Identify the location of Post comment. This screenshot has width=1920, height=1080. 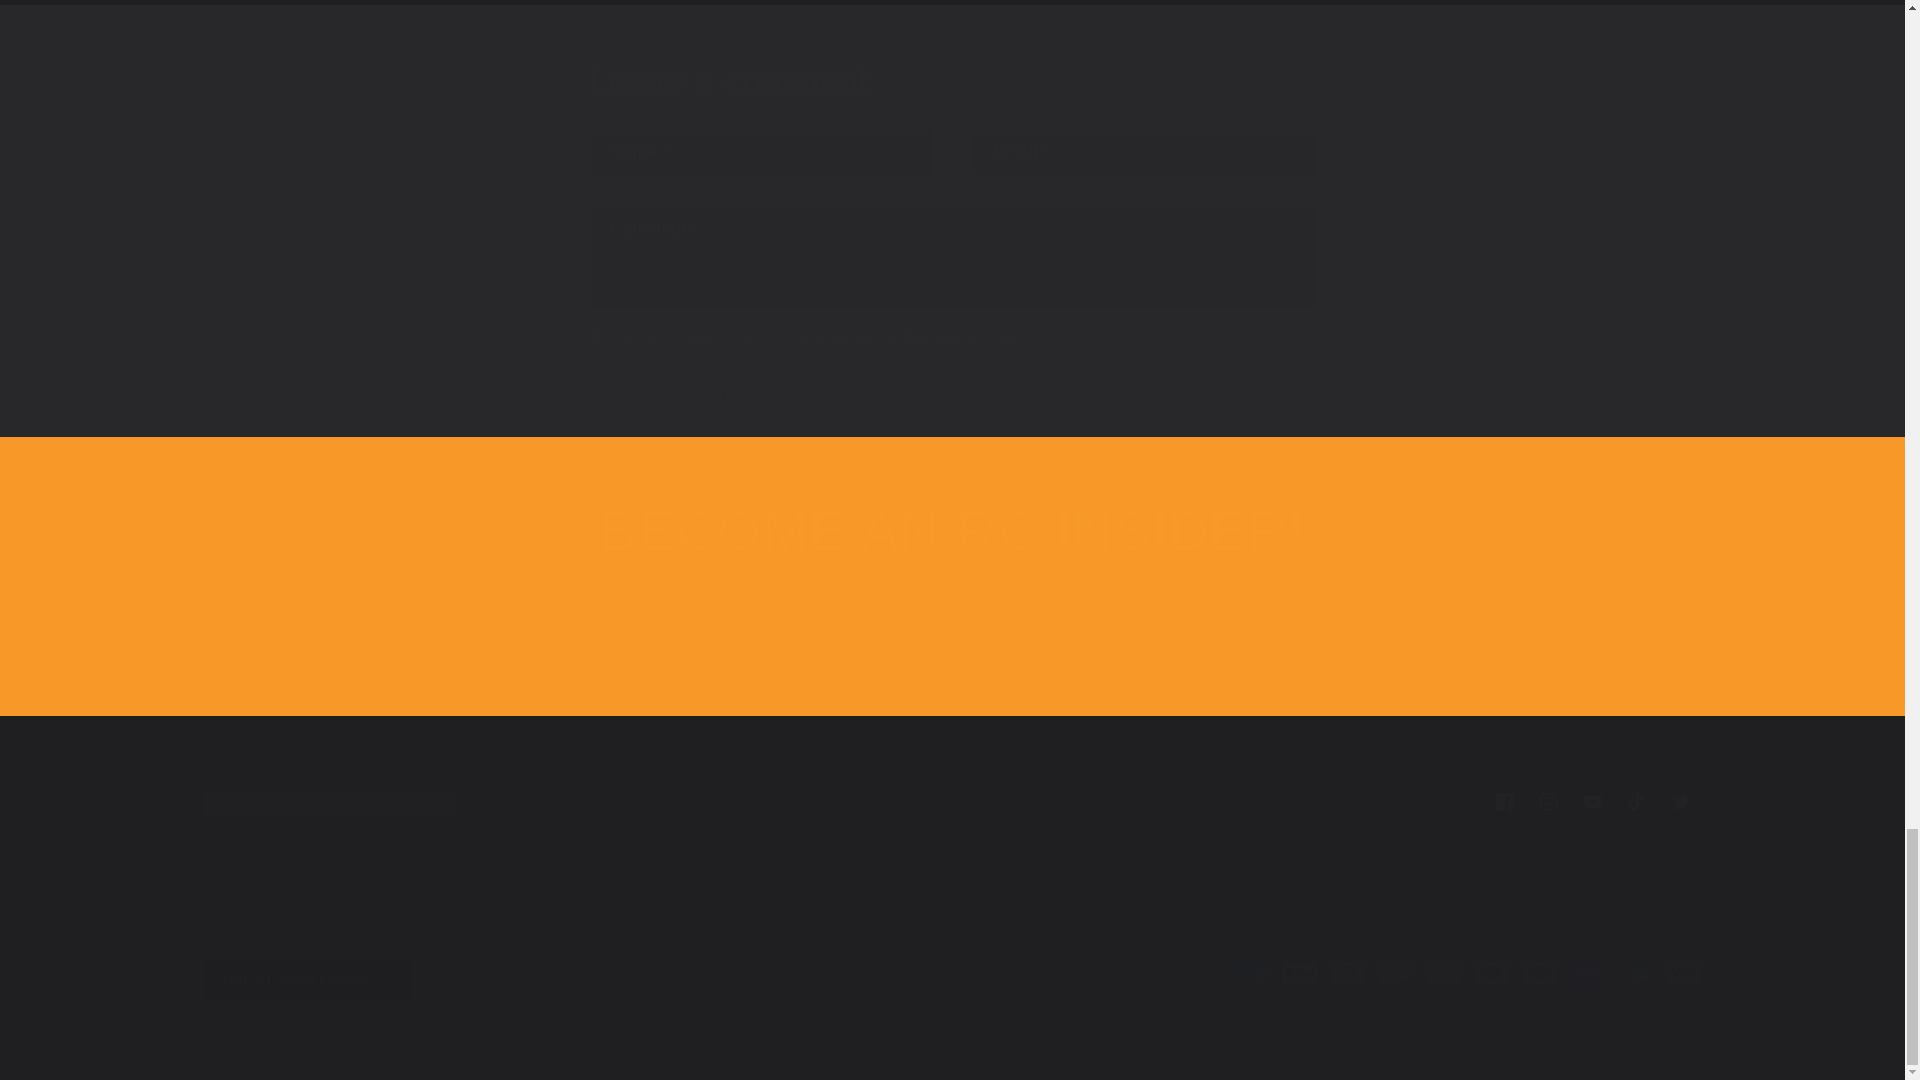
(952, 656).